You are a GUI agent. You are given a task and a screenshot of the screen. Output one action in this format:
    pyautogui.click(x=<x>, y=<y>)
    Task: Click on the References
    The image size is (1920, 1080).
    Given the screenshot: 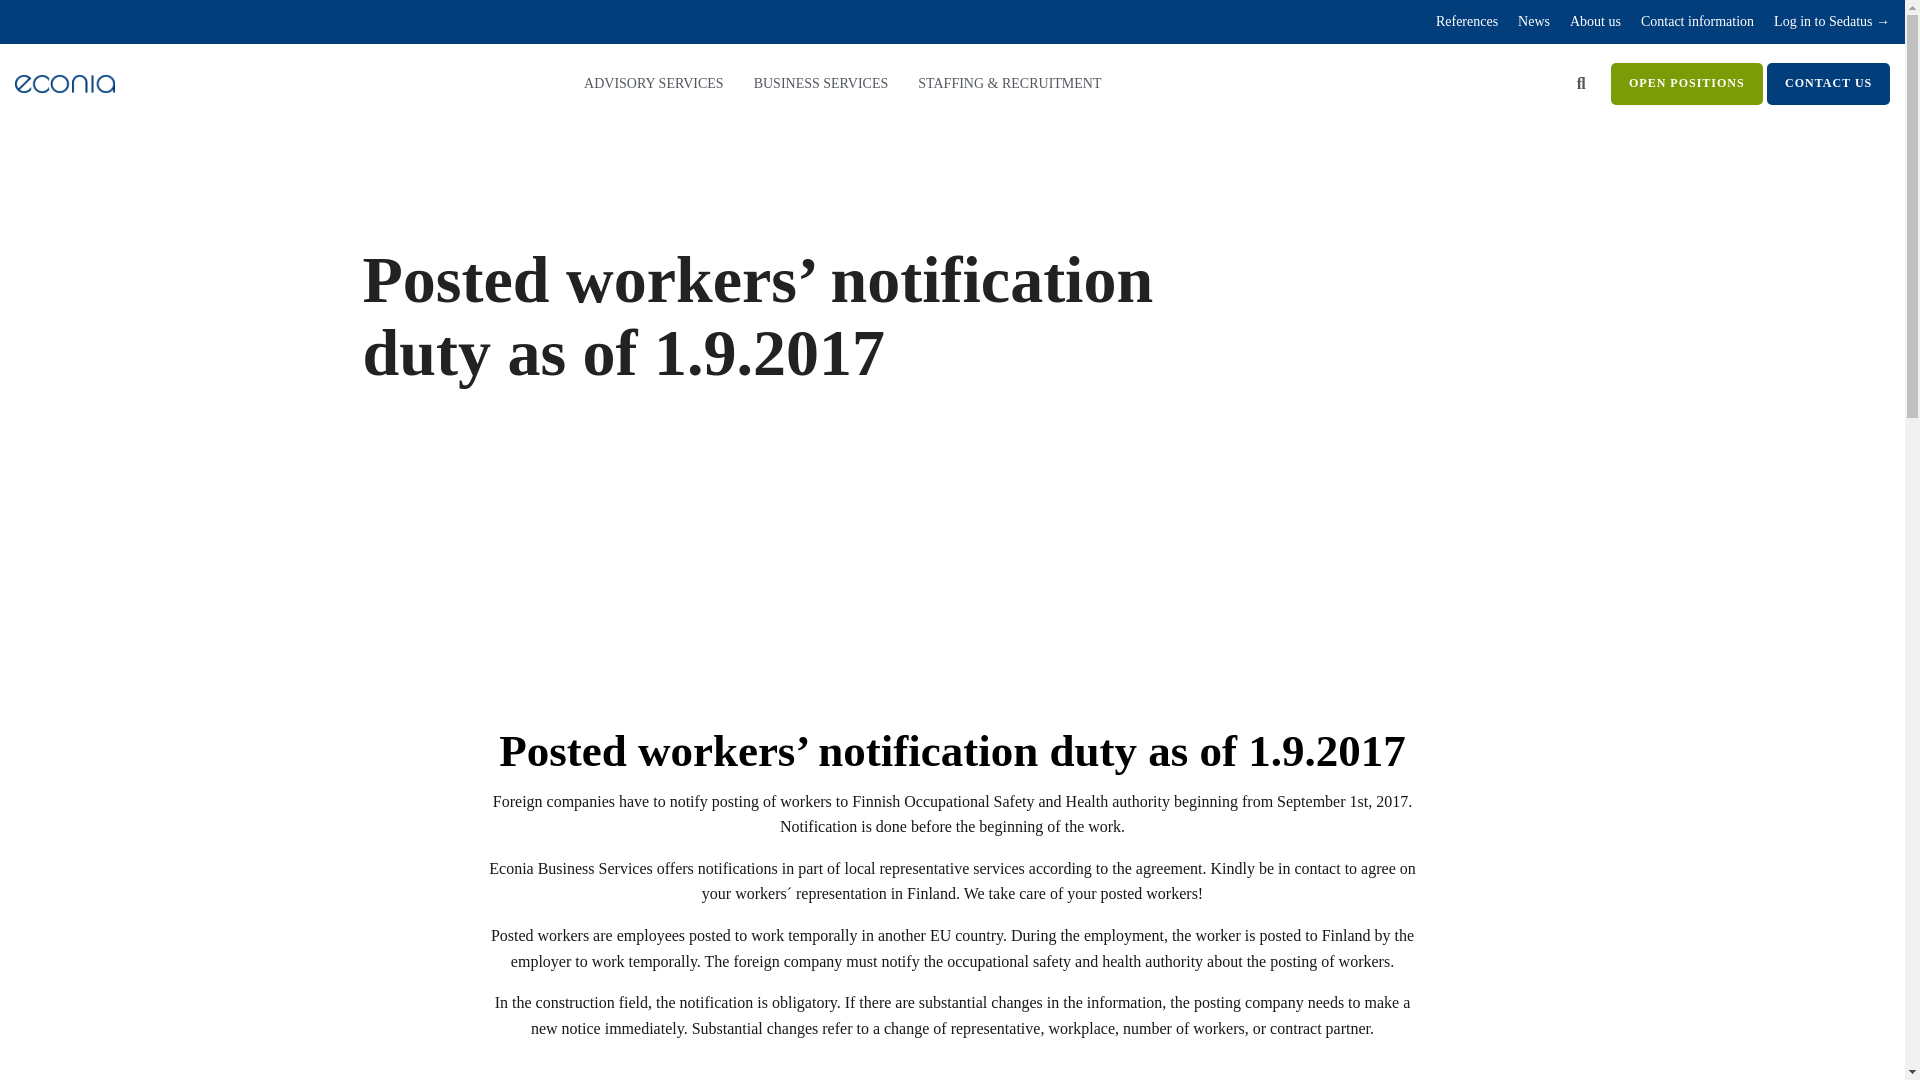 What is the action you would take?
    pyautogui.click(x=1456, y=22)
    